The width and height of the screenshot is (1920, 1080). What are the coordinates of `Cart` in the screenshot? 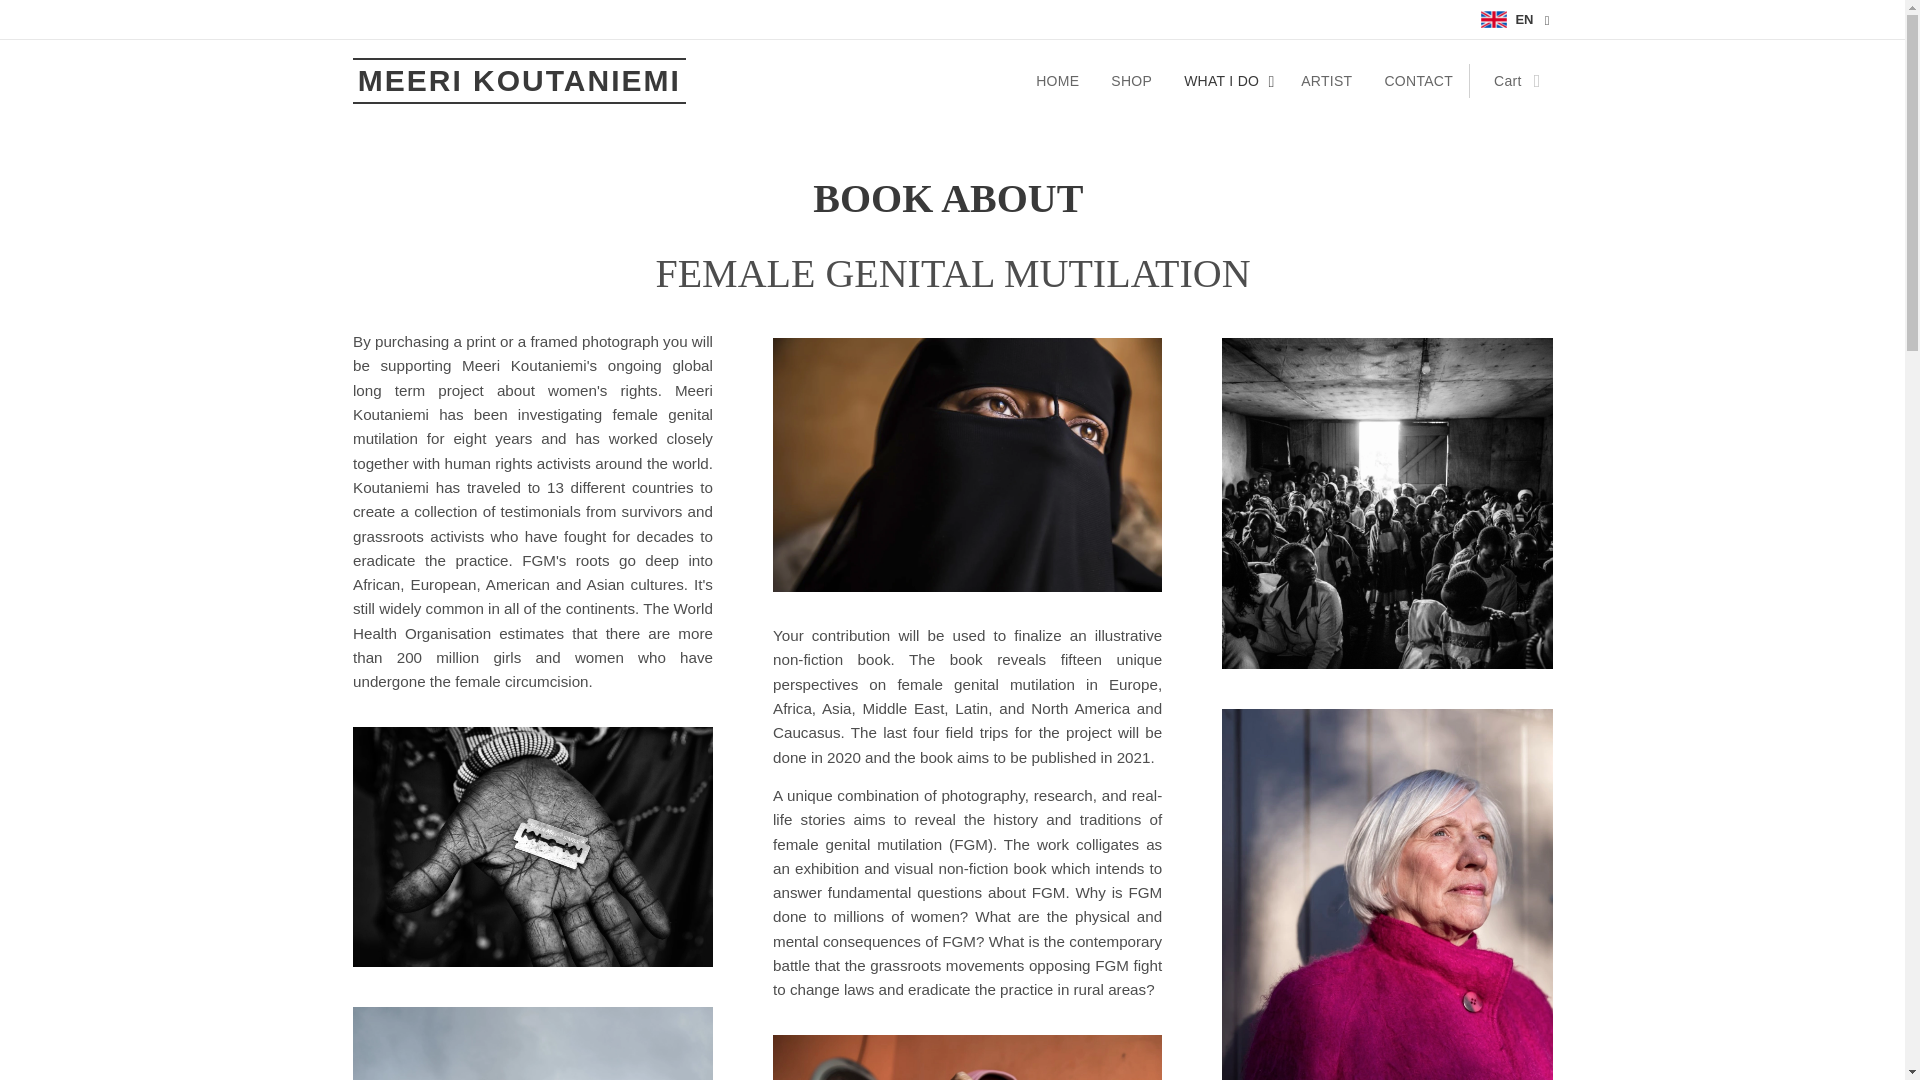 It's located at (1510, 80).